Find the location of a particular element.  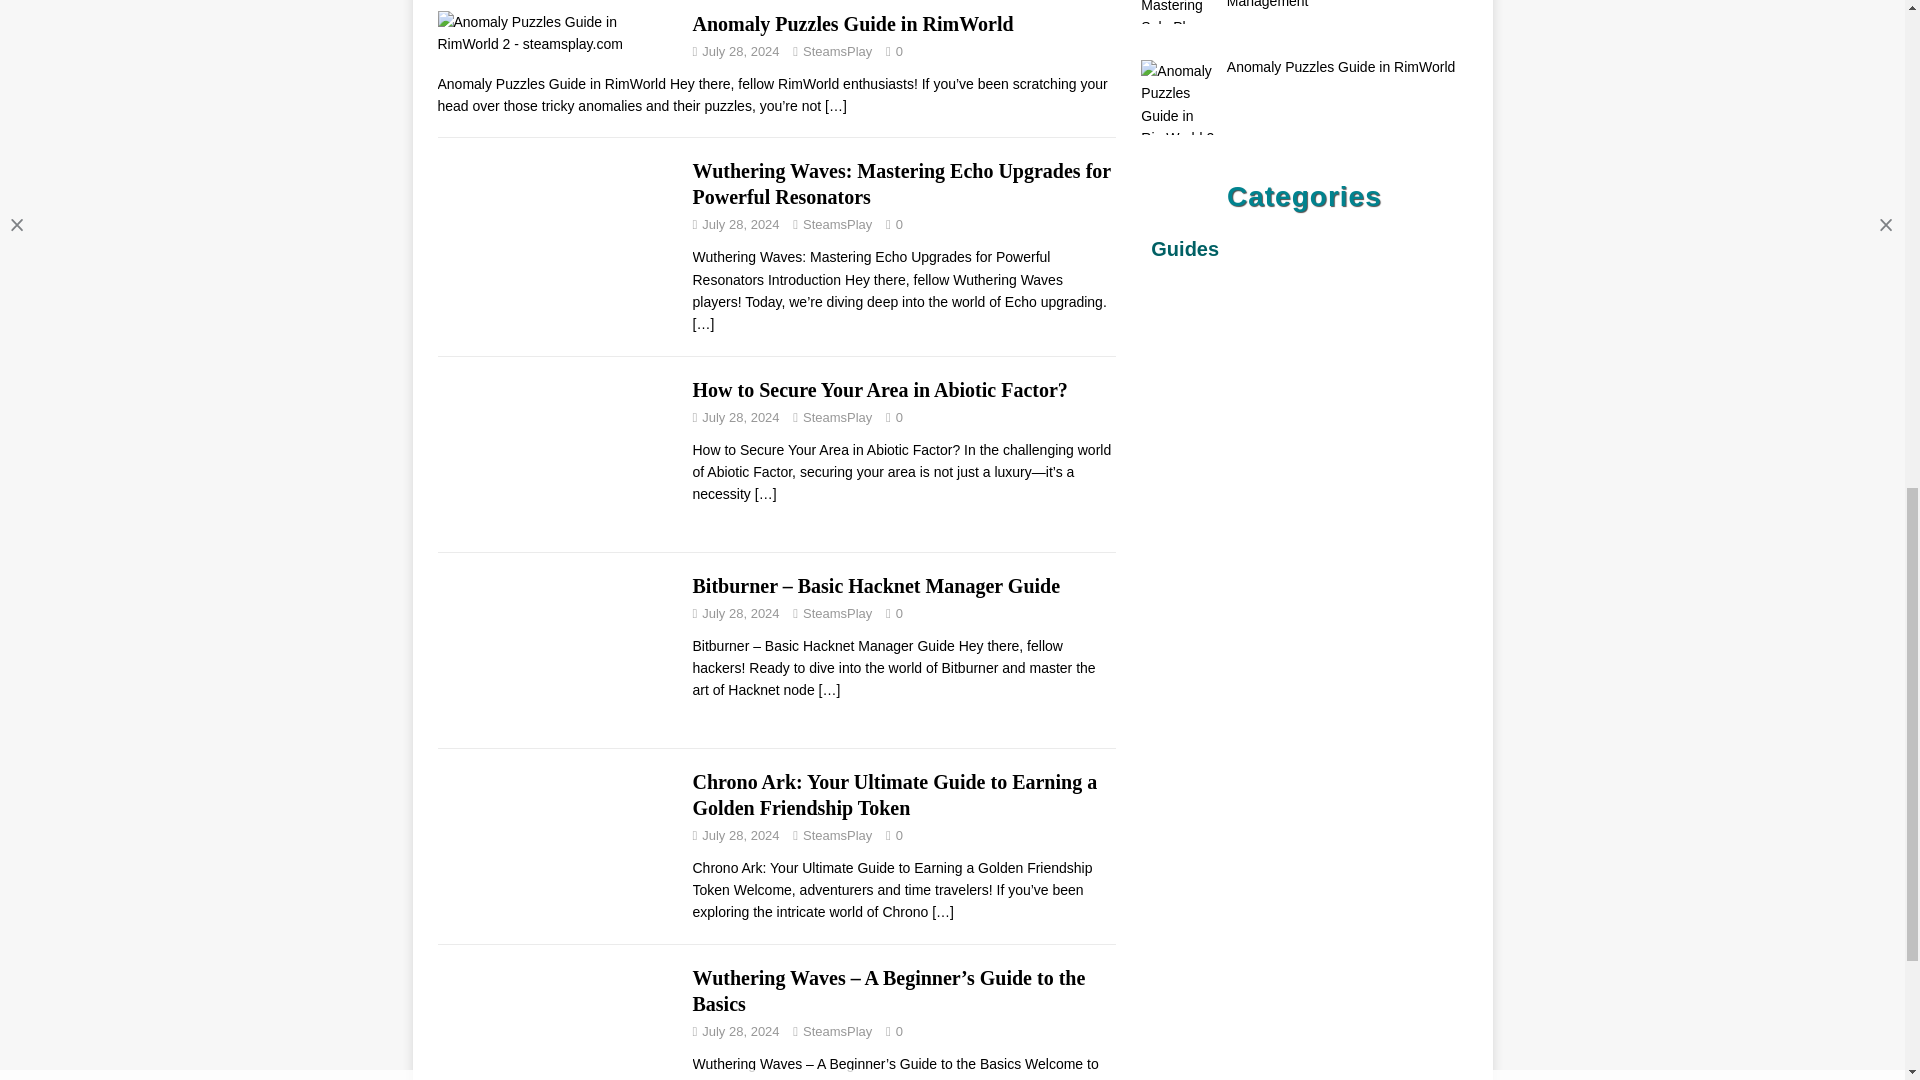

SteamsPlay is located at coordinates (836, 52).